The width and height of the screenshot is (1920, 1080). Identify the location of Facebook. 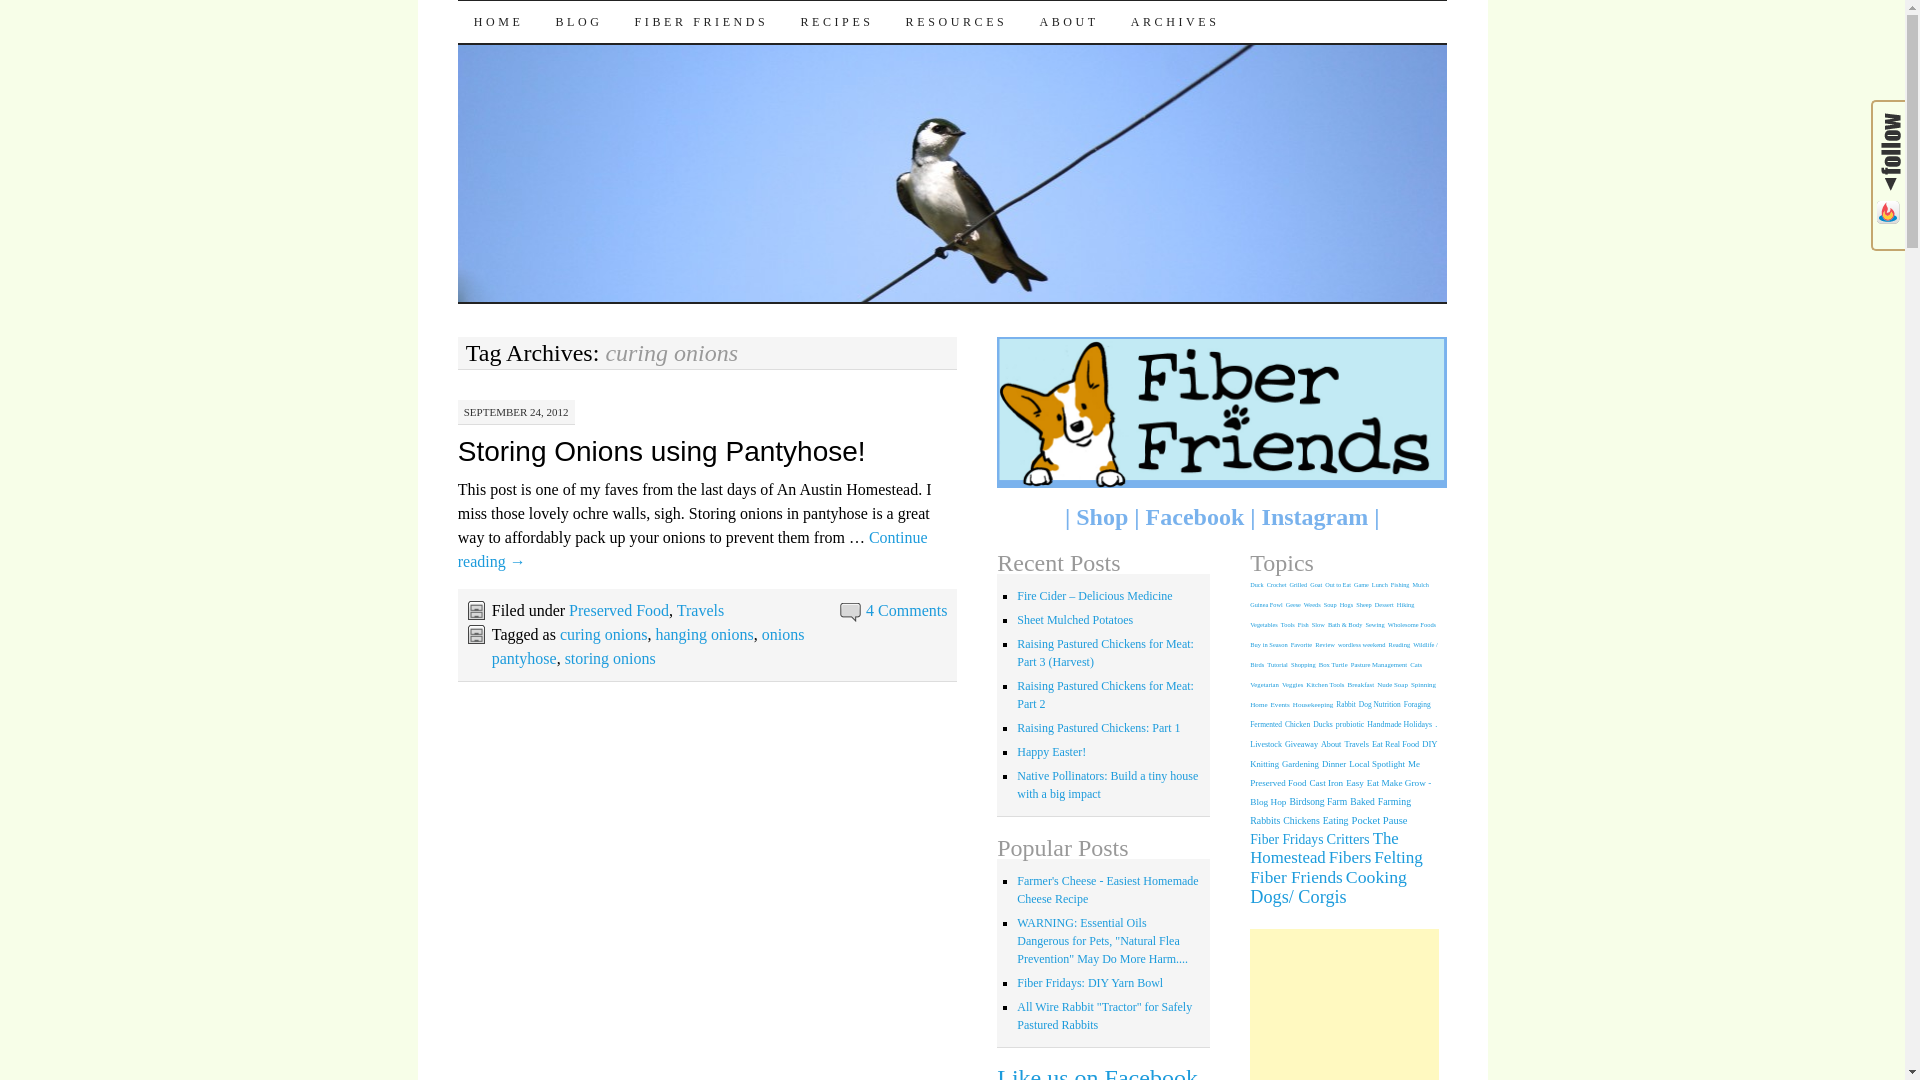
(1195, 517).